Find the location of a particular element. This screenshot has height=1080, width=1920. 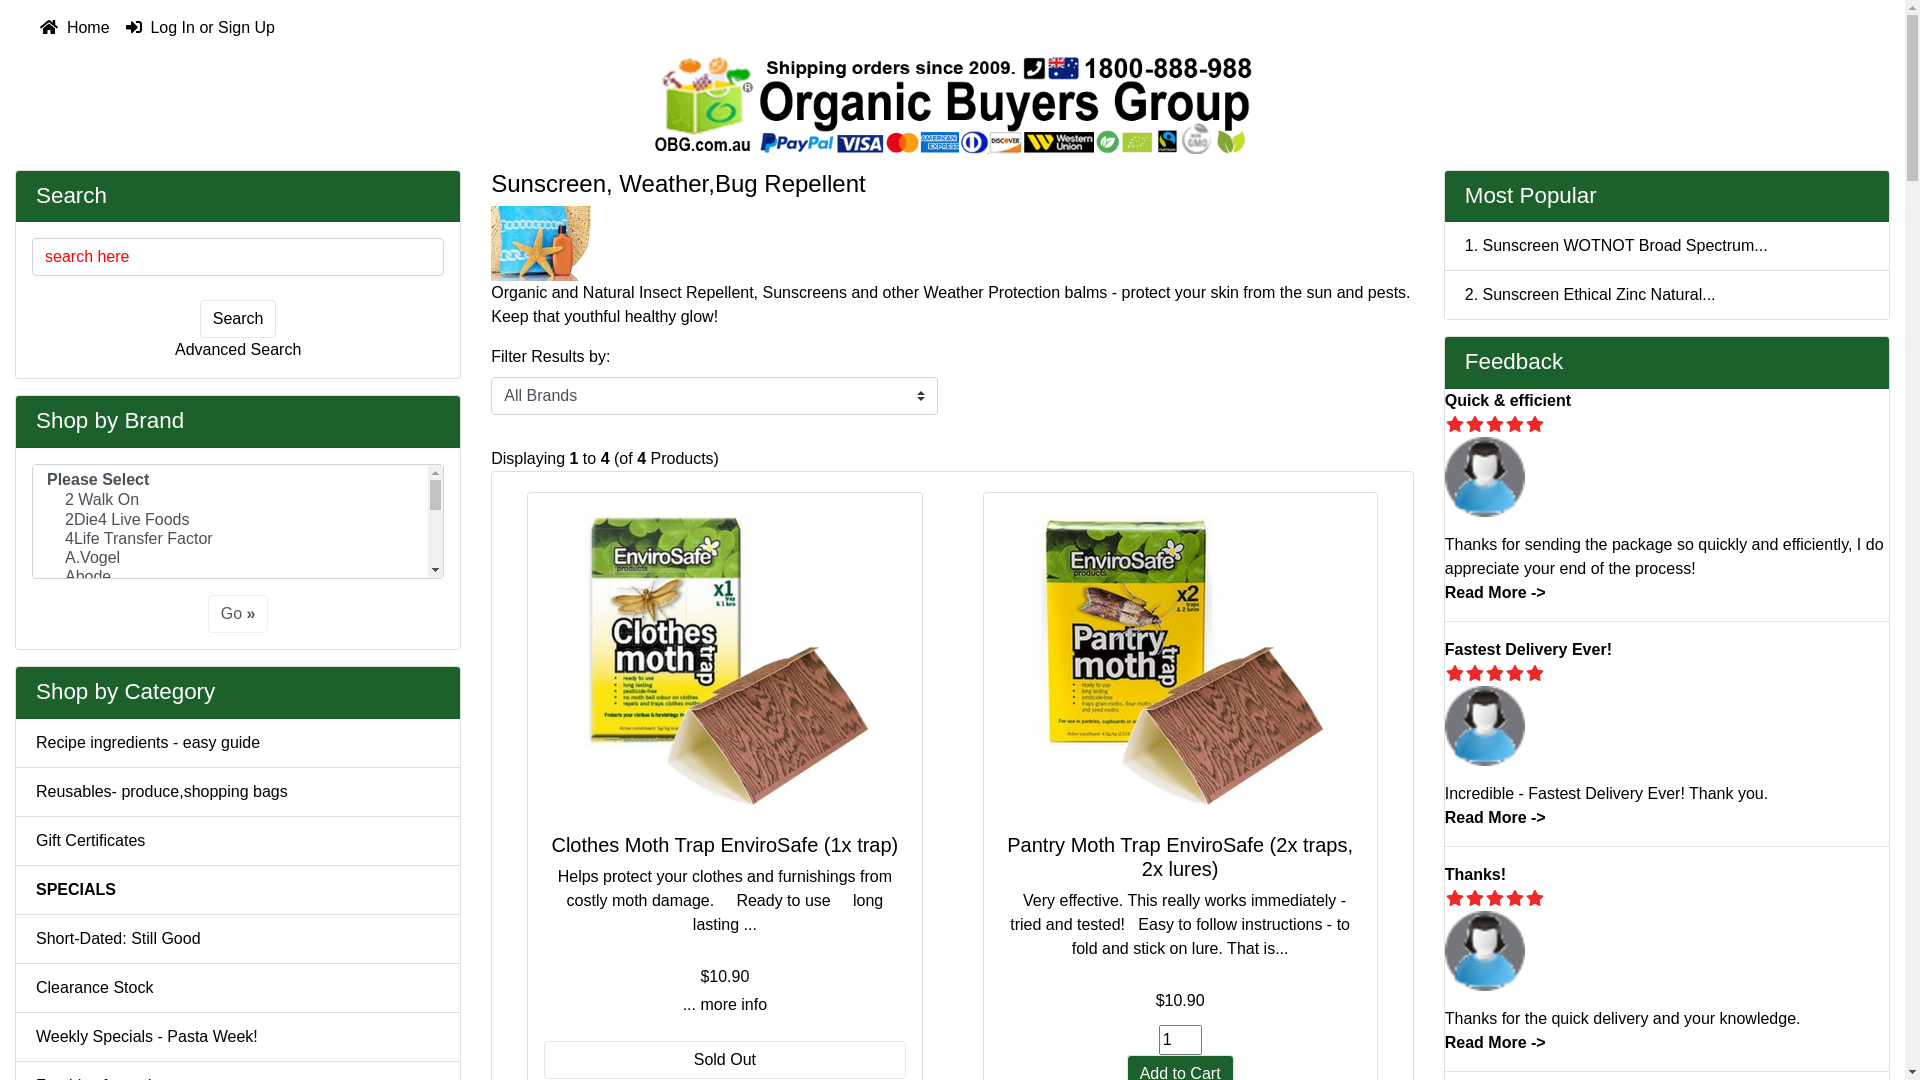

Thanks! is located at coordinates (1476, 874).